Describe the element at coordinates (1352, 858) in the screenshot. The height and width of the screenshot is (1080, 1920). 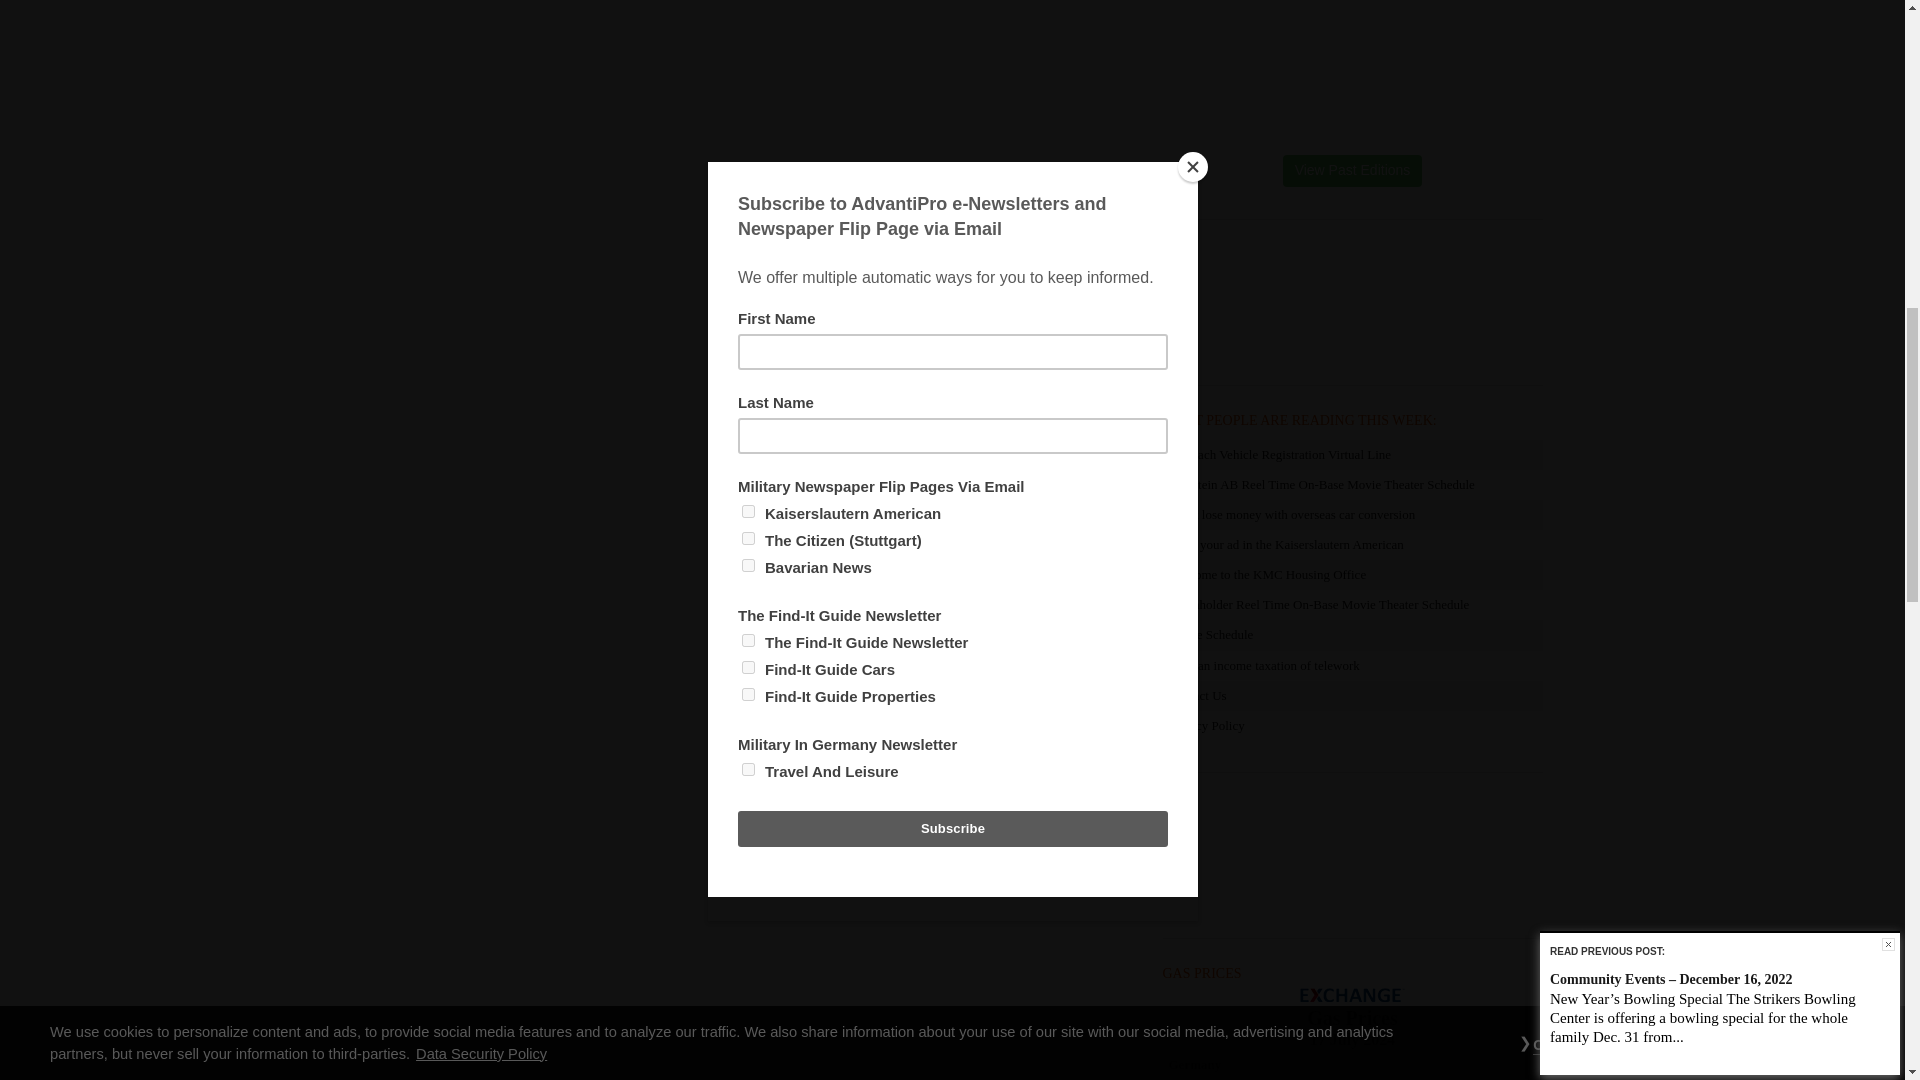
I see `3rd party ad content` at that location.